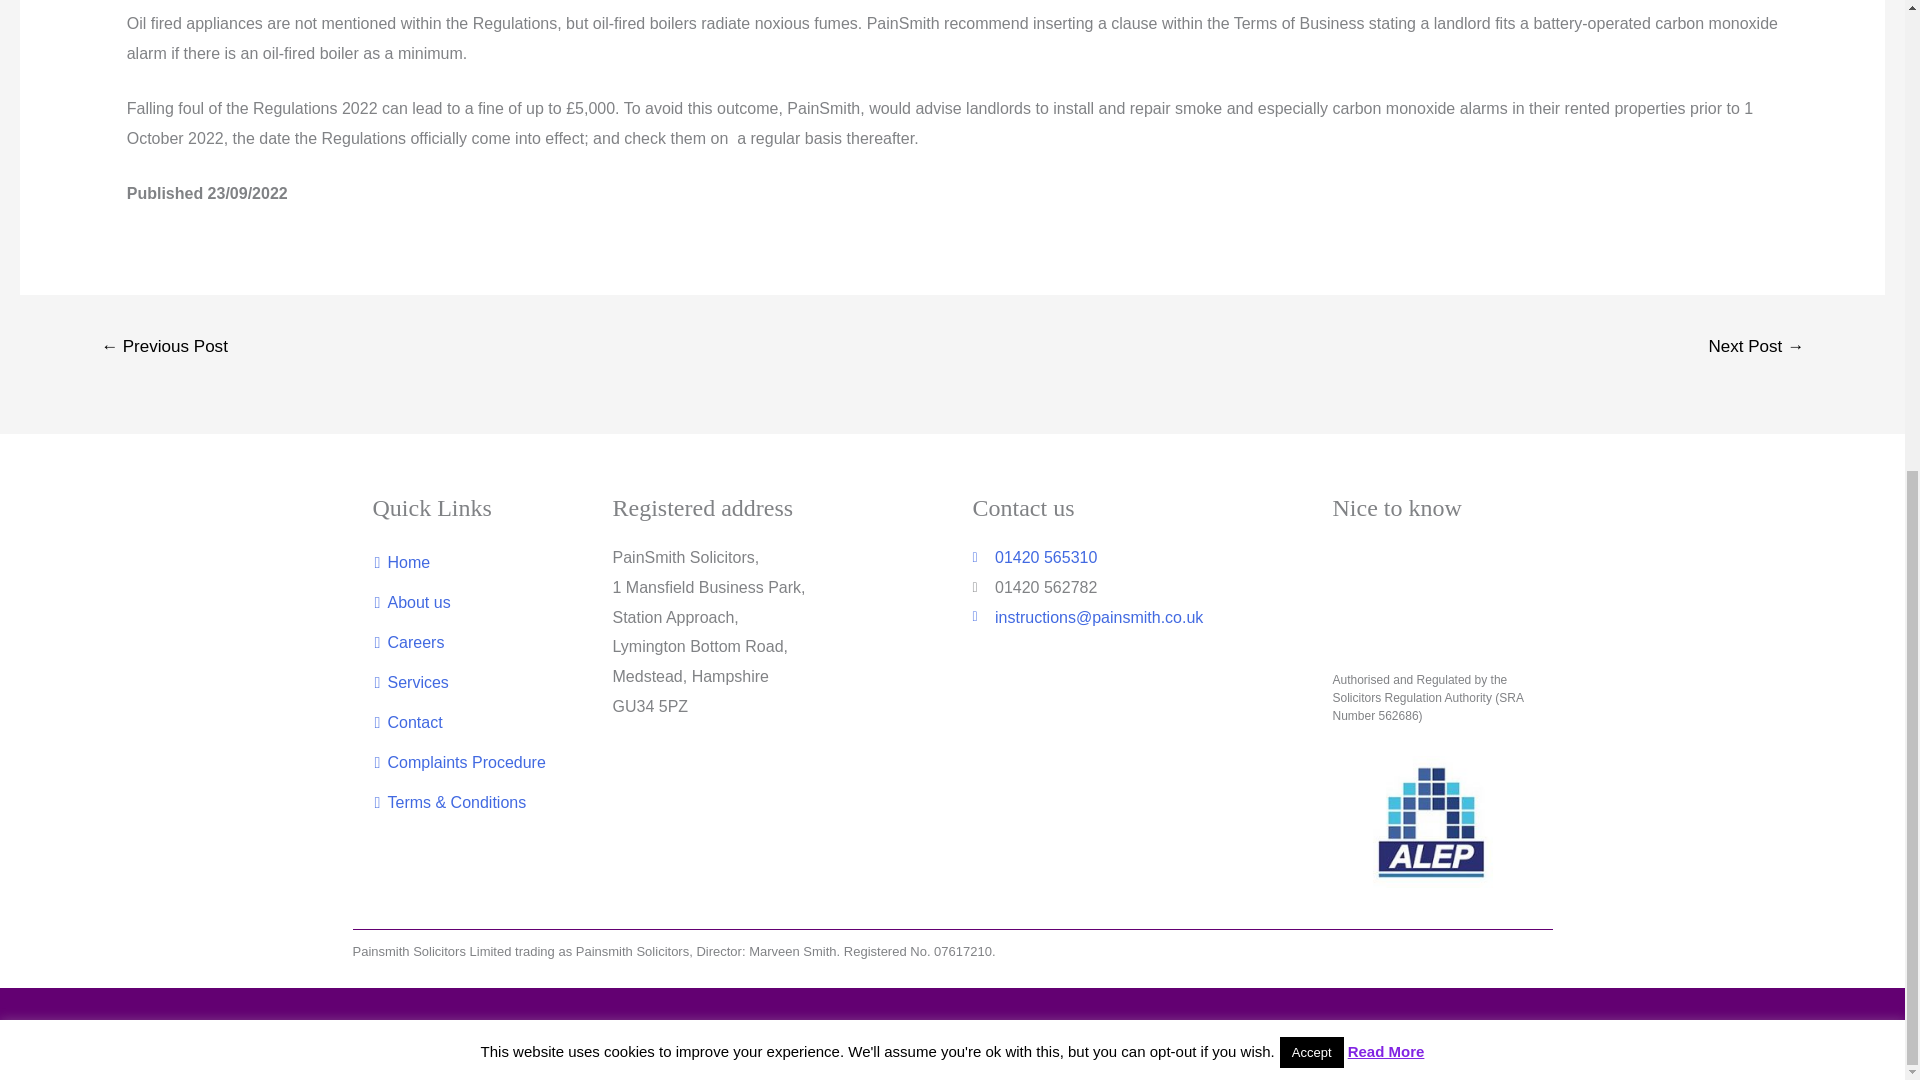  I want to click on Privacy Policy, so click(226, 1034).